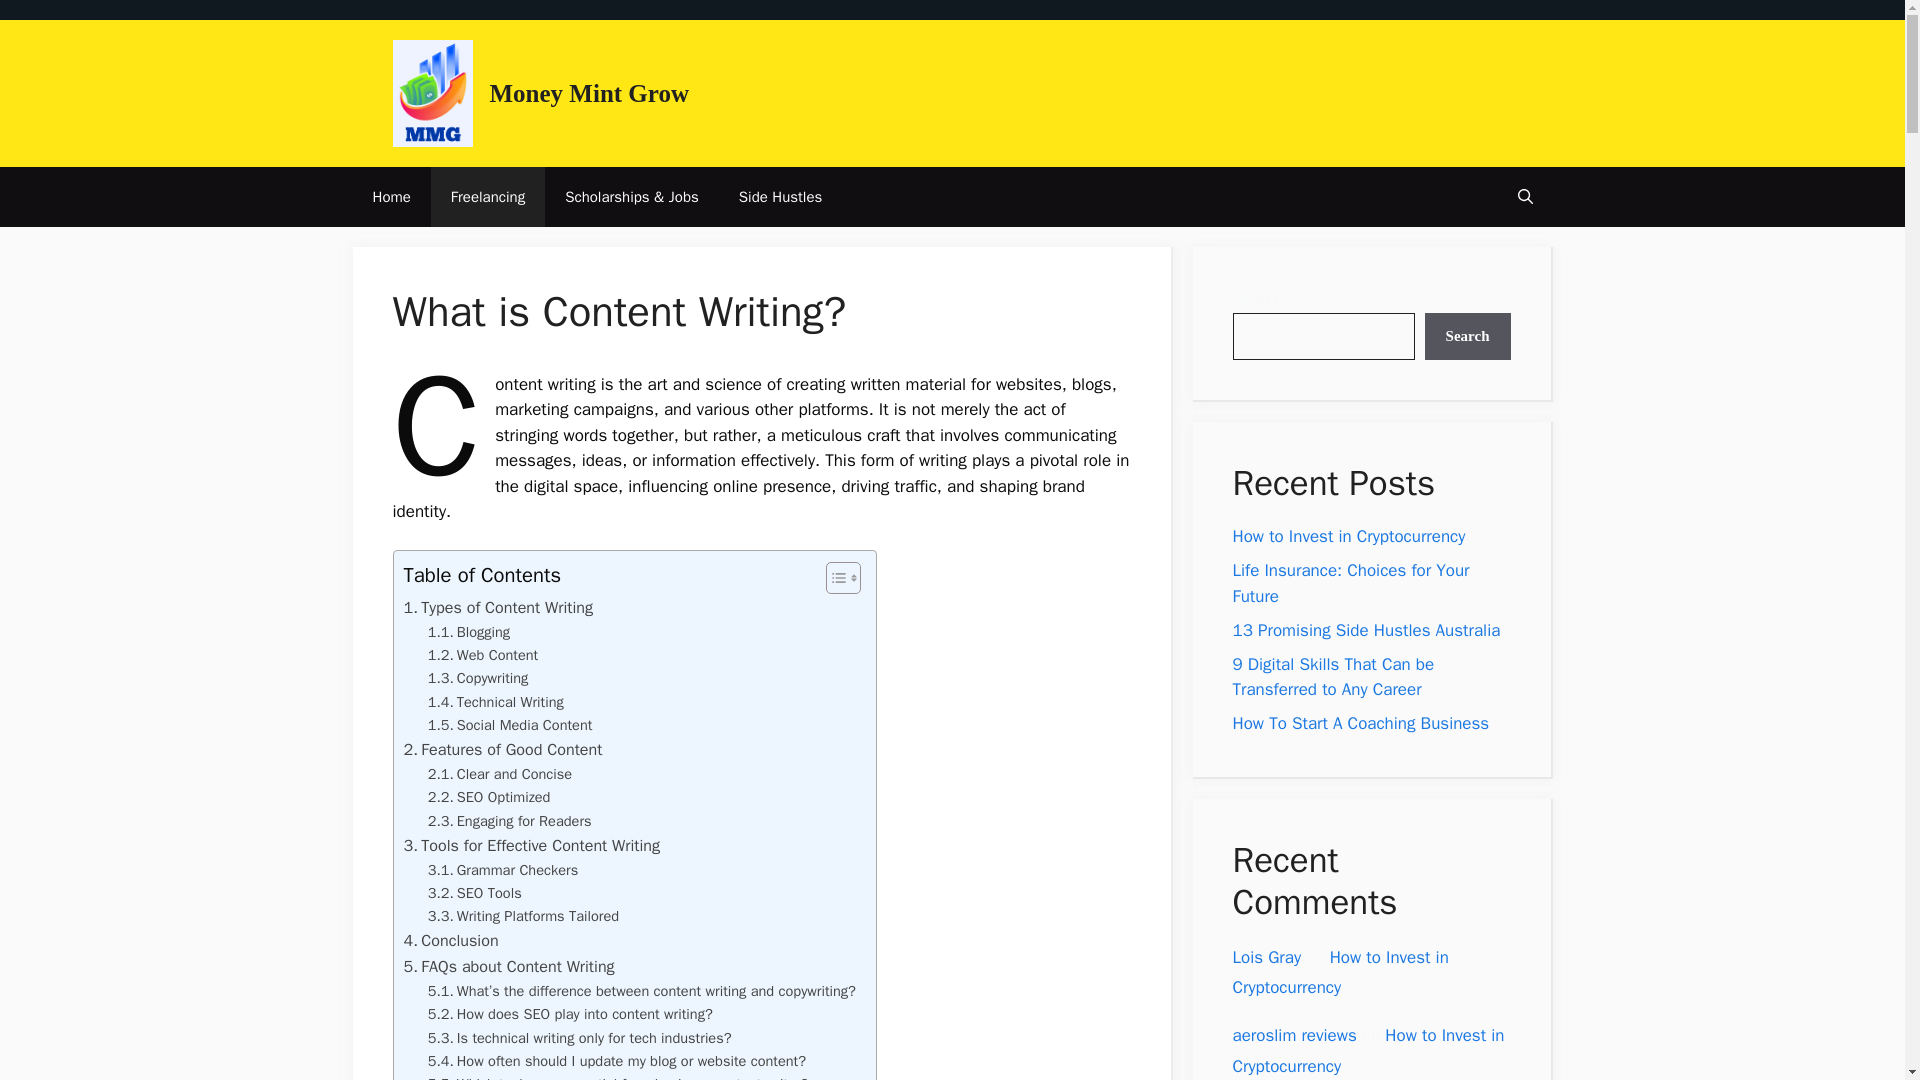  Describe the element at coordinates (500, 774) in the screenshot. I see `Clear and Concise` at that location.